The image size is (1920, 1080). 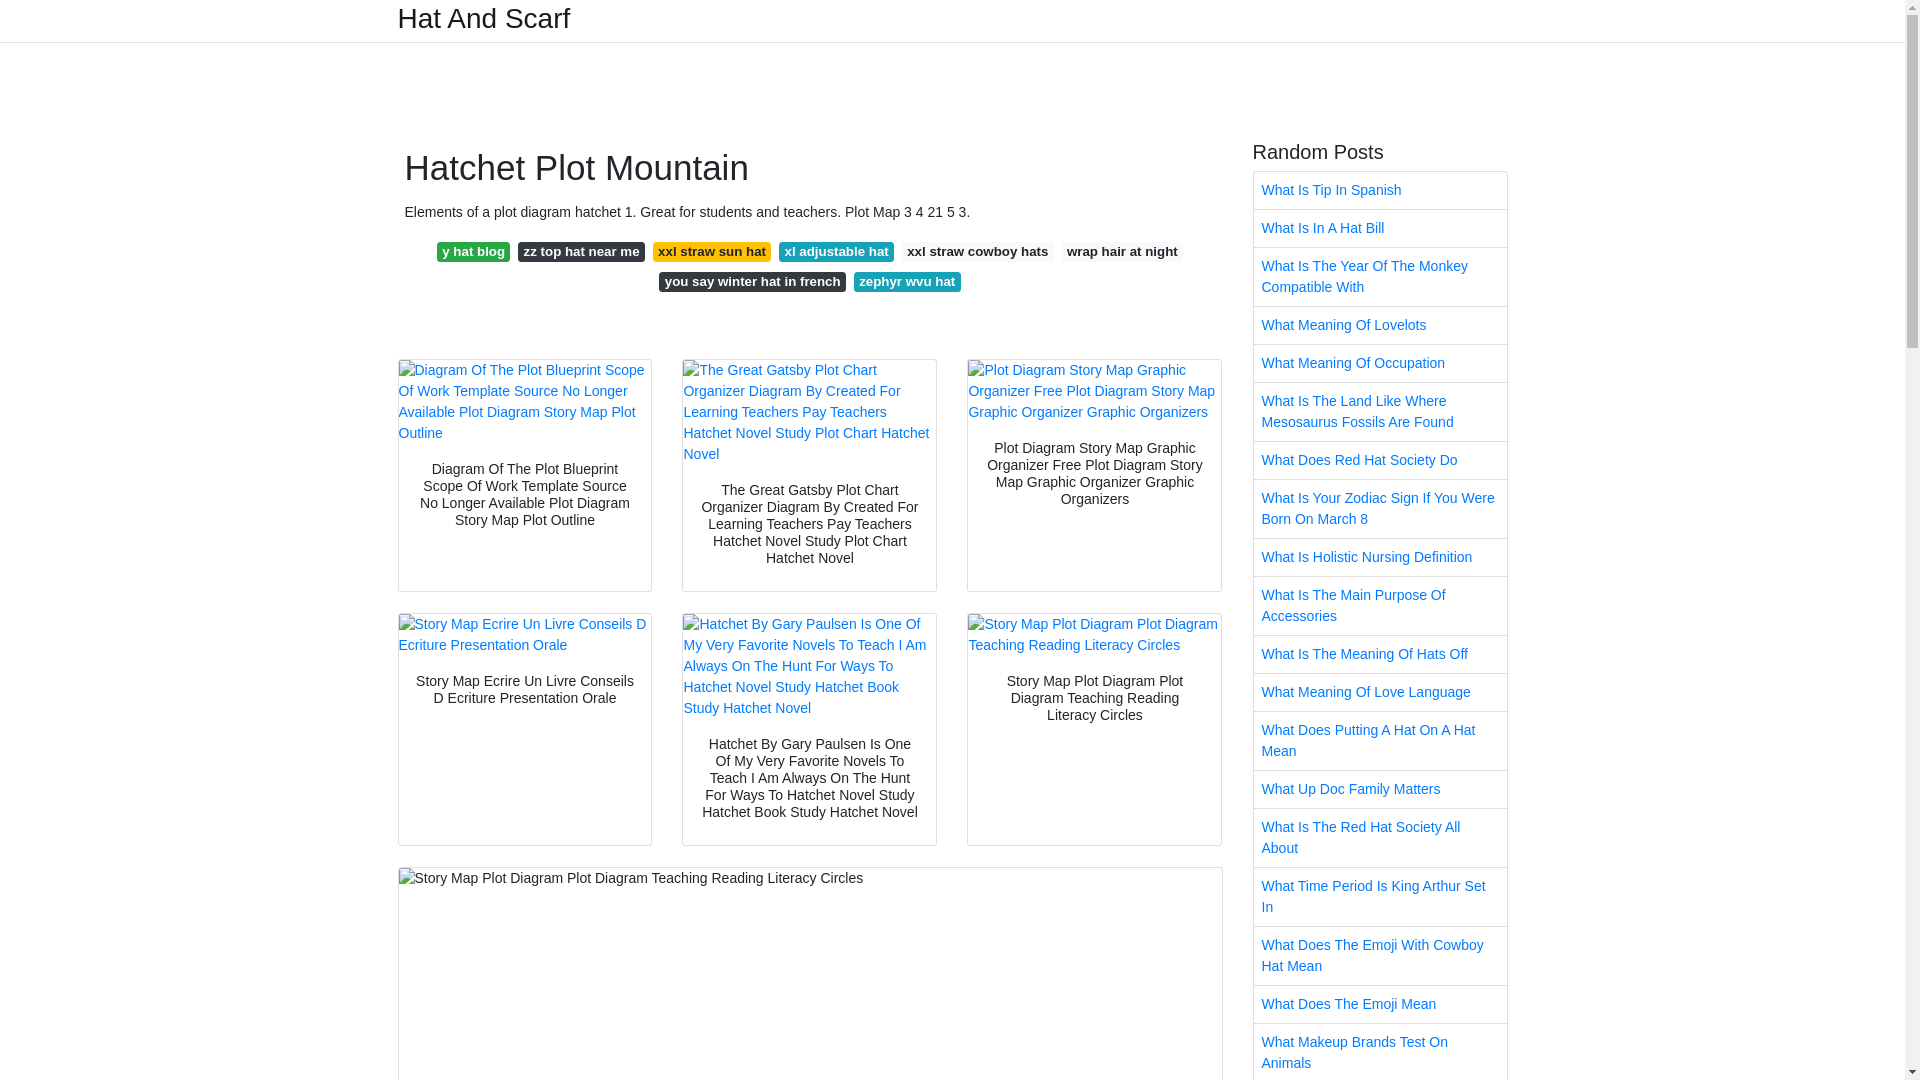 What do you see at coordinates (1380, 556) in the screenshot?
I see `What Is Holistic Nursing Definition` at bounding box center [1380, 556].